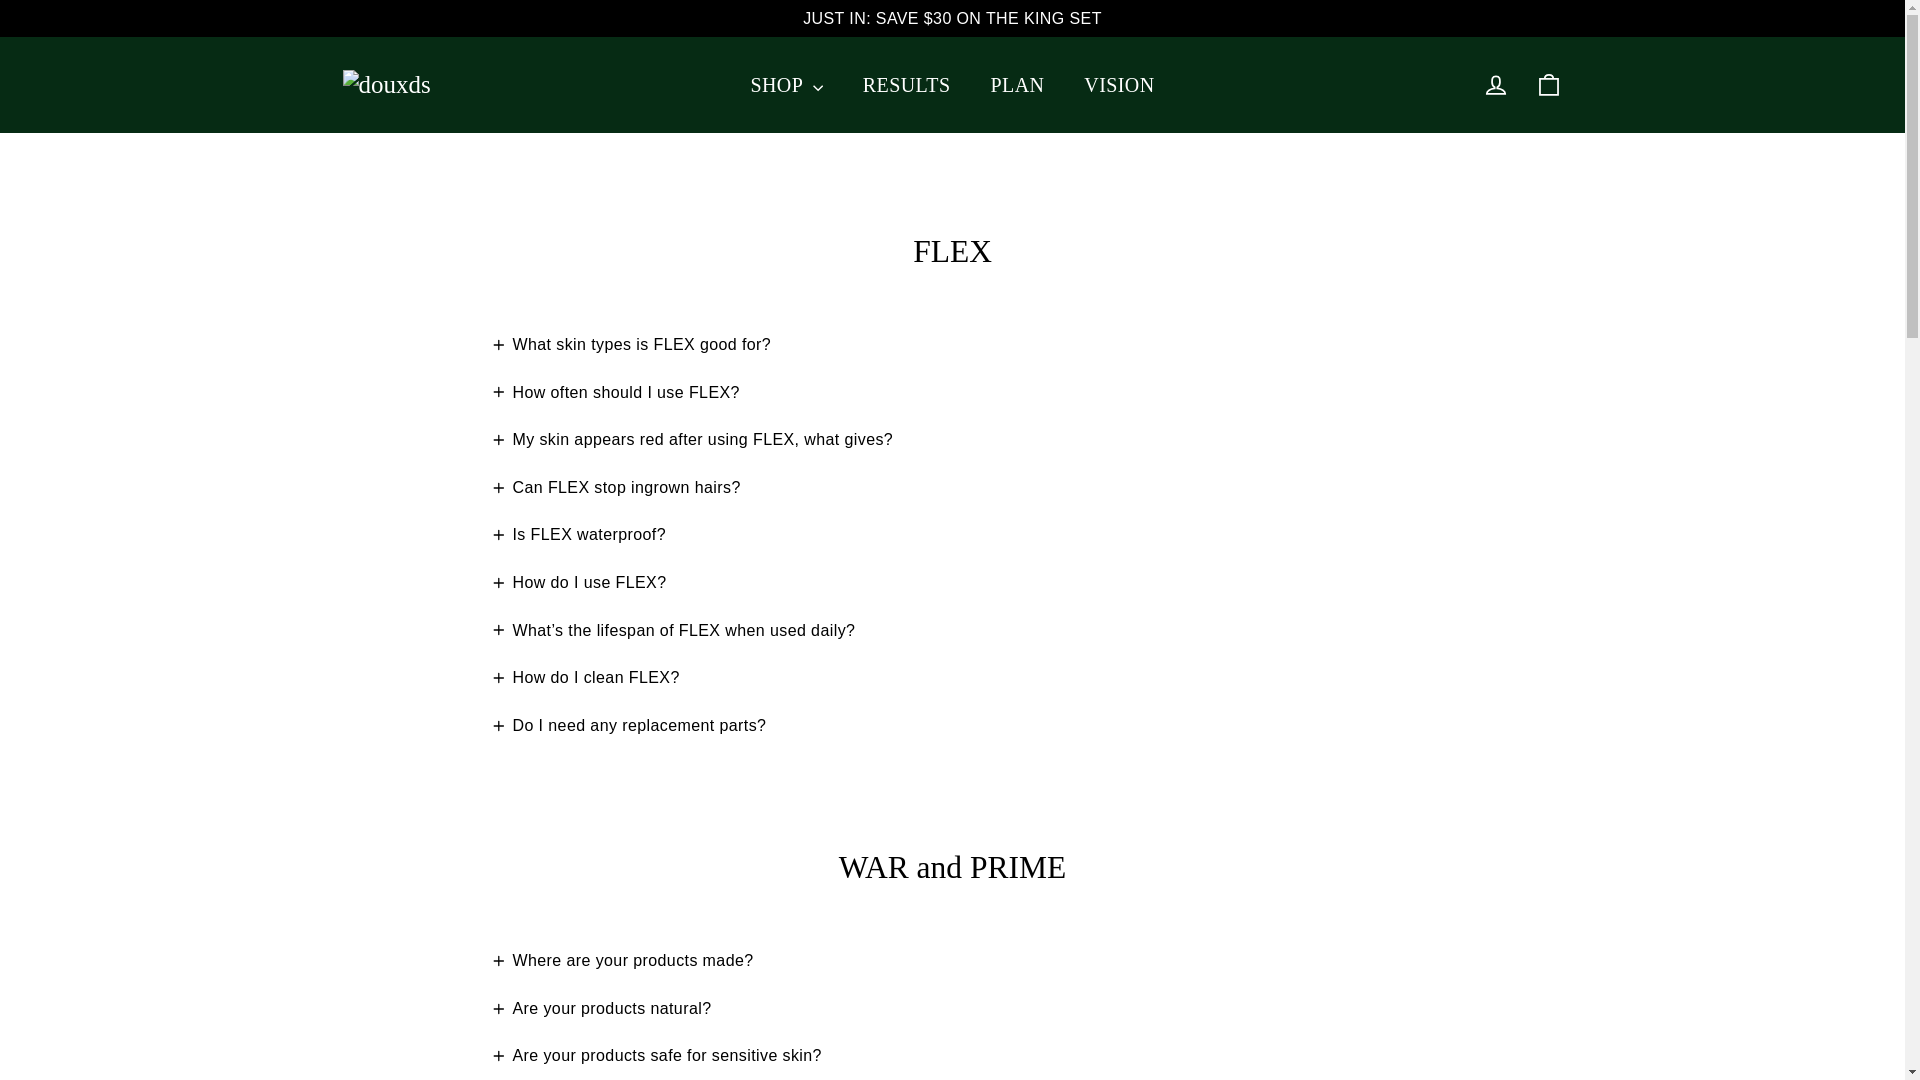 The image size is (1920, 1080). I want to click on How do I clean FLEX?, so click(585, 678).